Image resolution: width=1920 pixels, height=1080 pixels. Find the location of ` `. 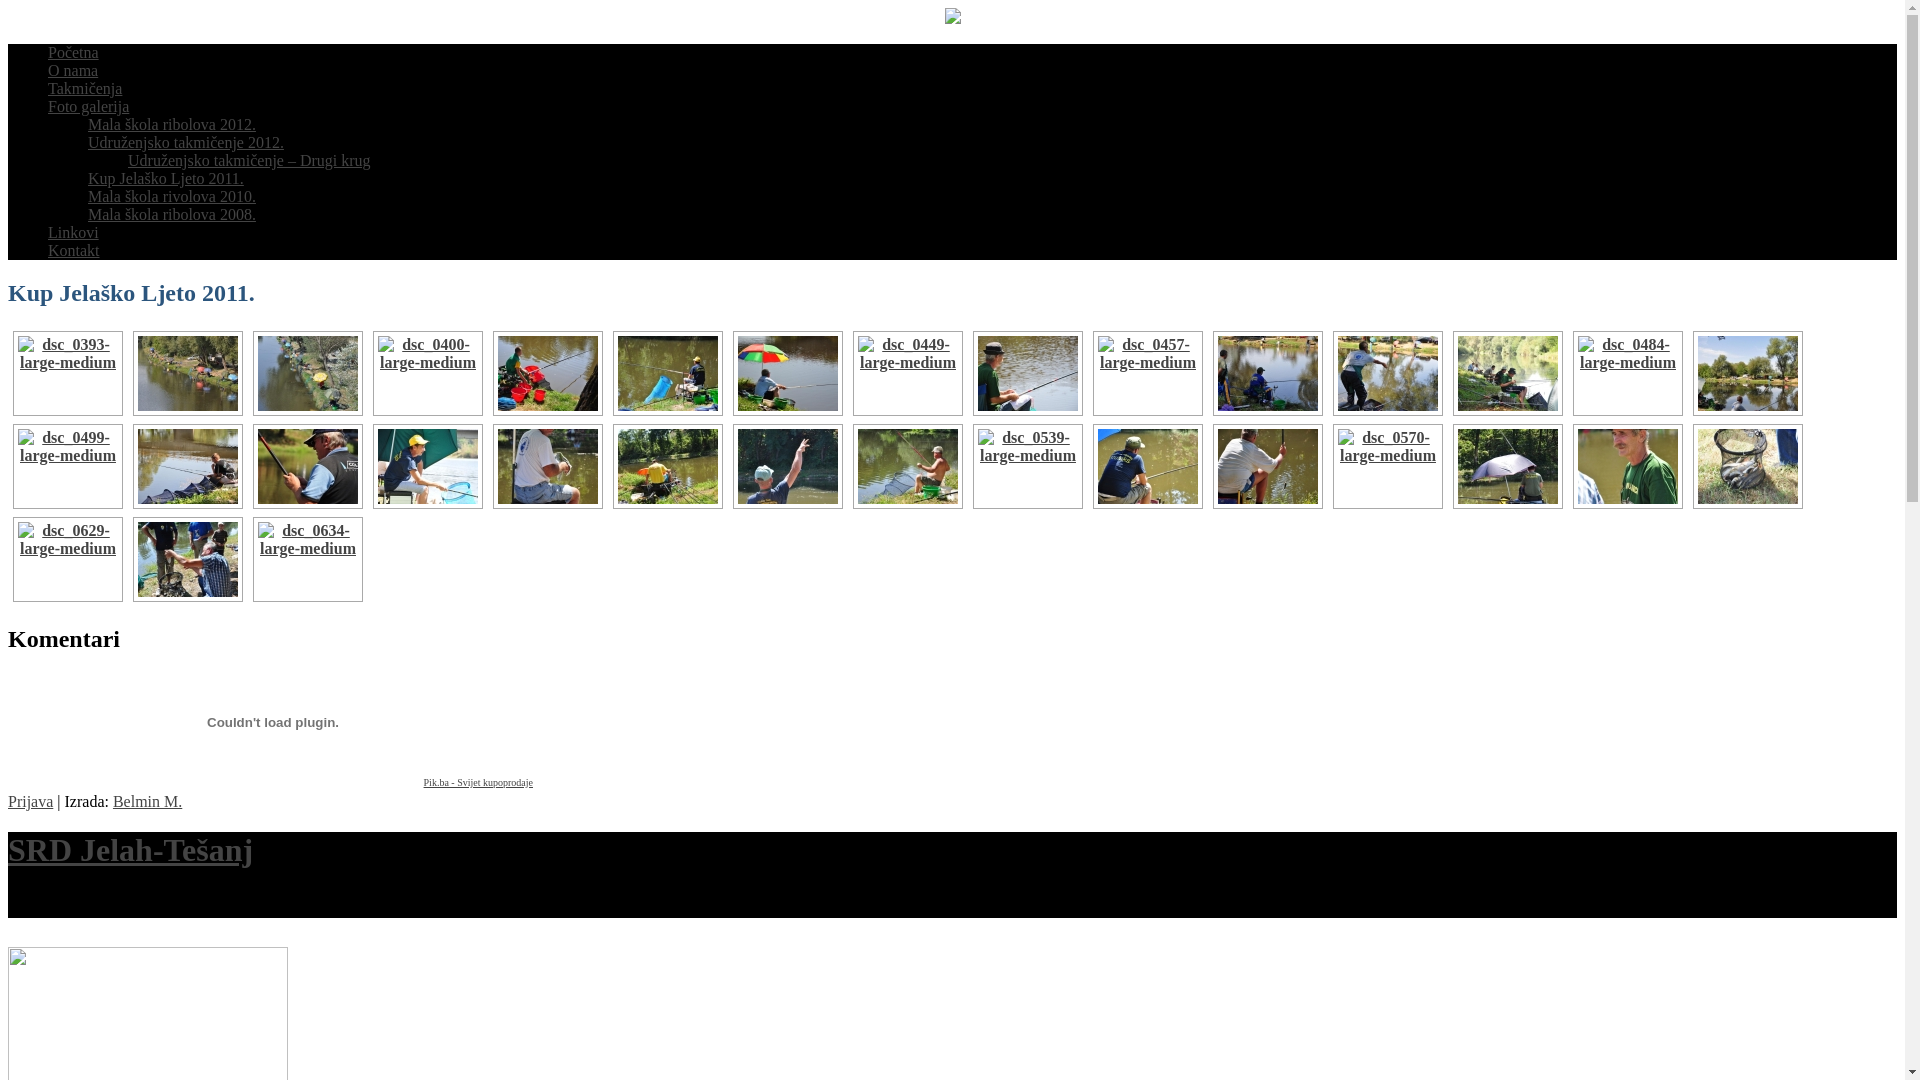

  is located at coordinates (1266, 466).